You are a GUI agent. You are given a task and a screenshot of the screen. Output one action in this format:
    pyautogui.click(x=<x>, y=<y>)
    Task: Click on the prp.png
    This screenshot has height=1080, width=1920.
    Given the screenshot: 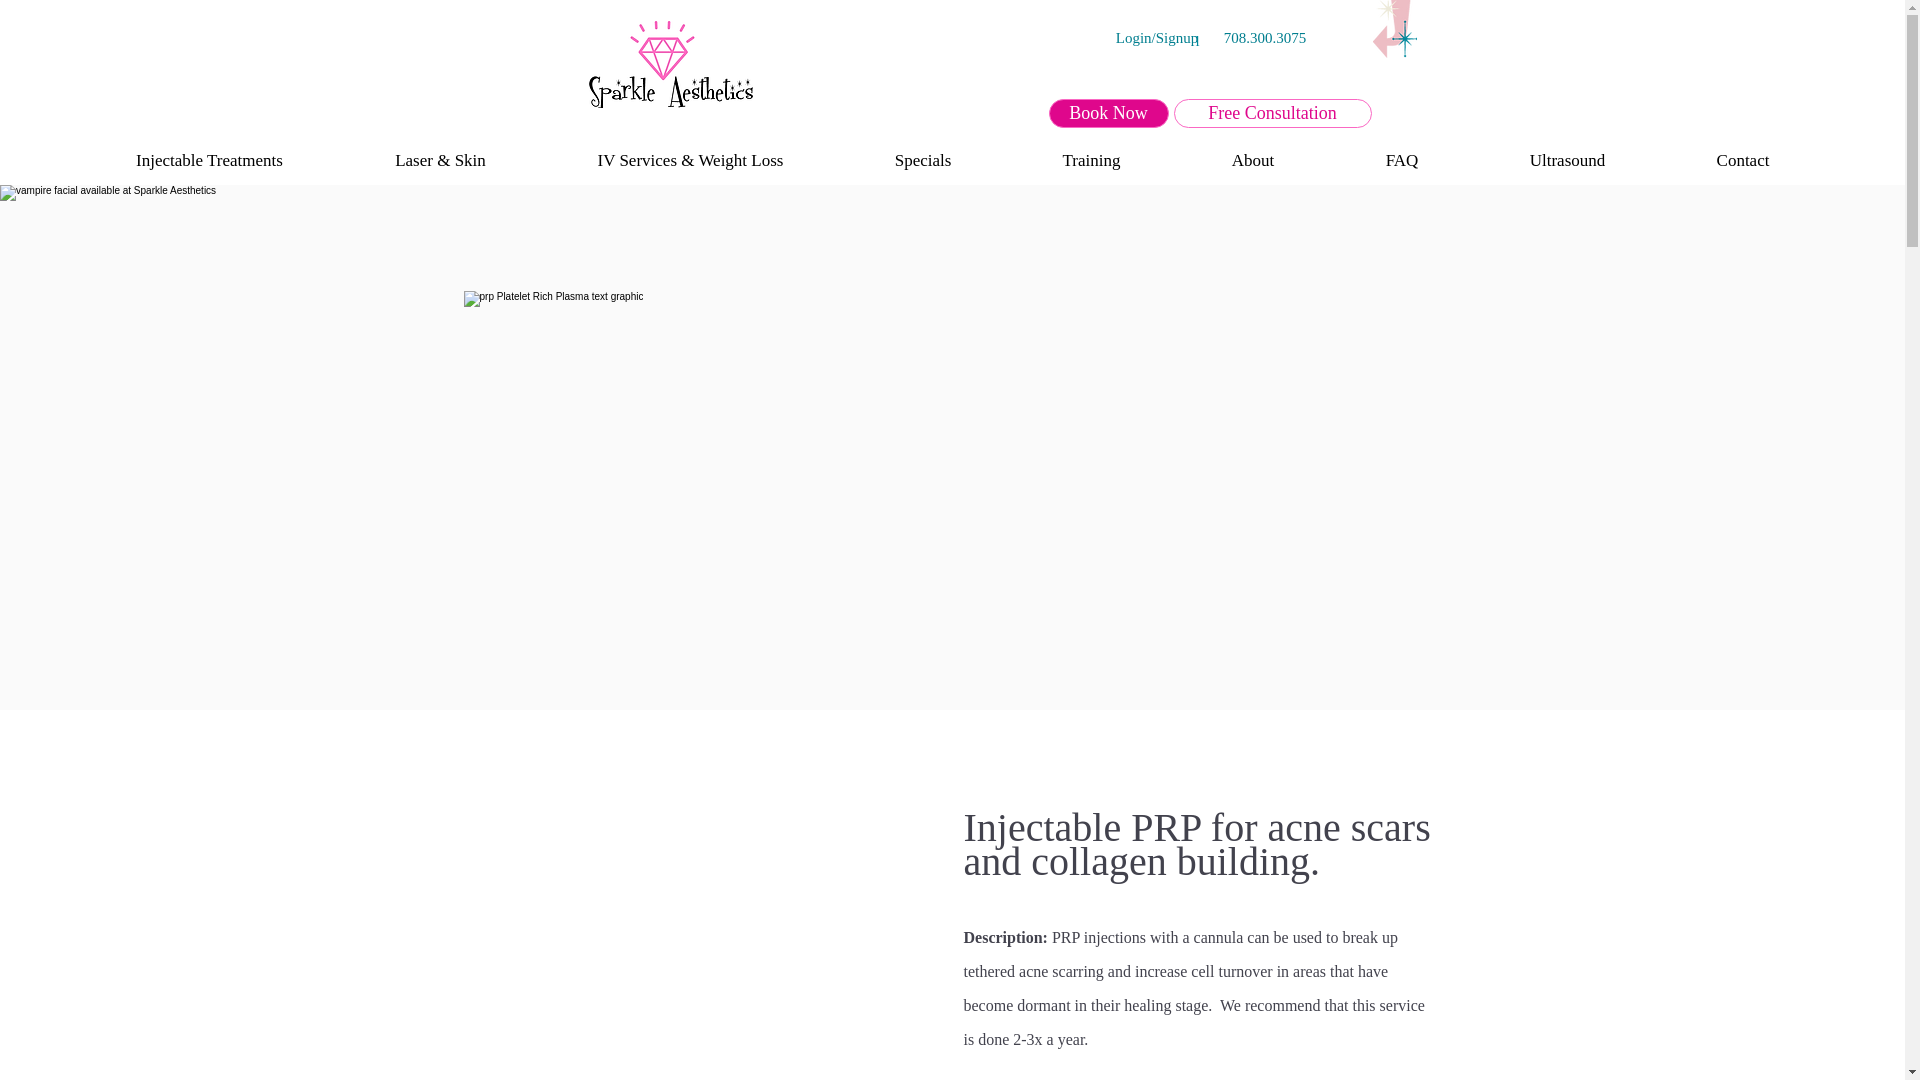 What is the action you would take?
    pyautogui.click(x=662, y=446)
    